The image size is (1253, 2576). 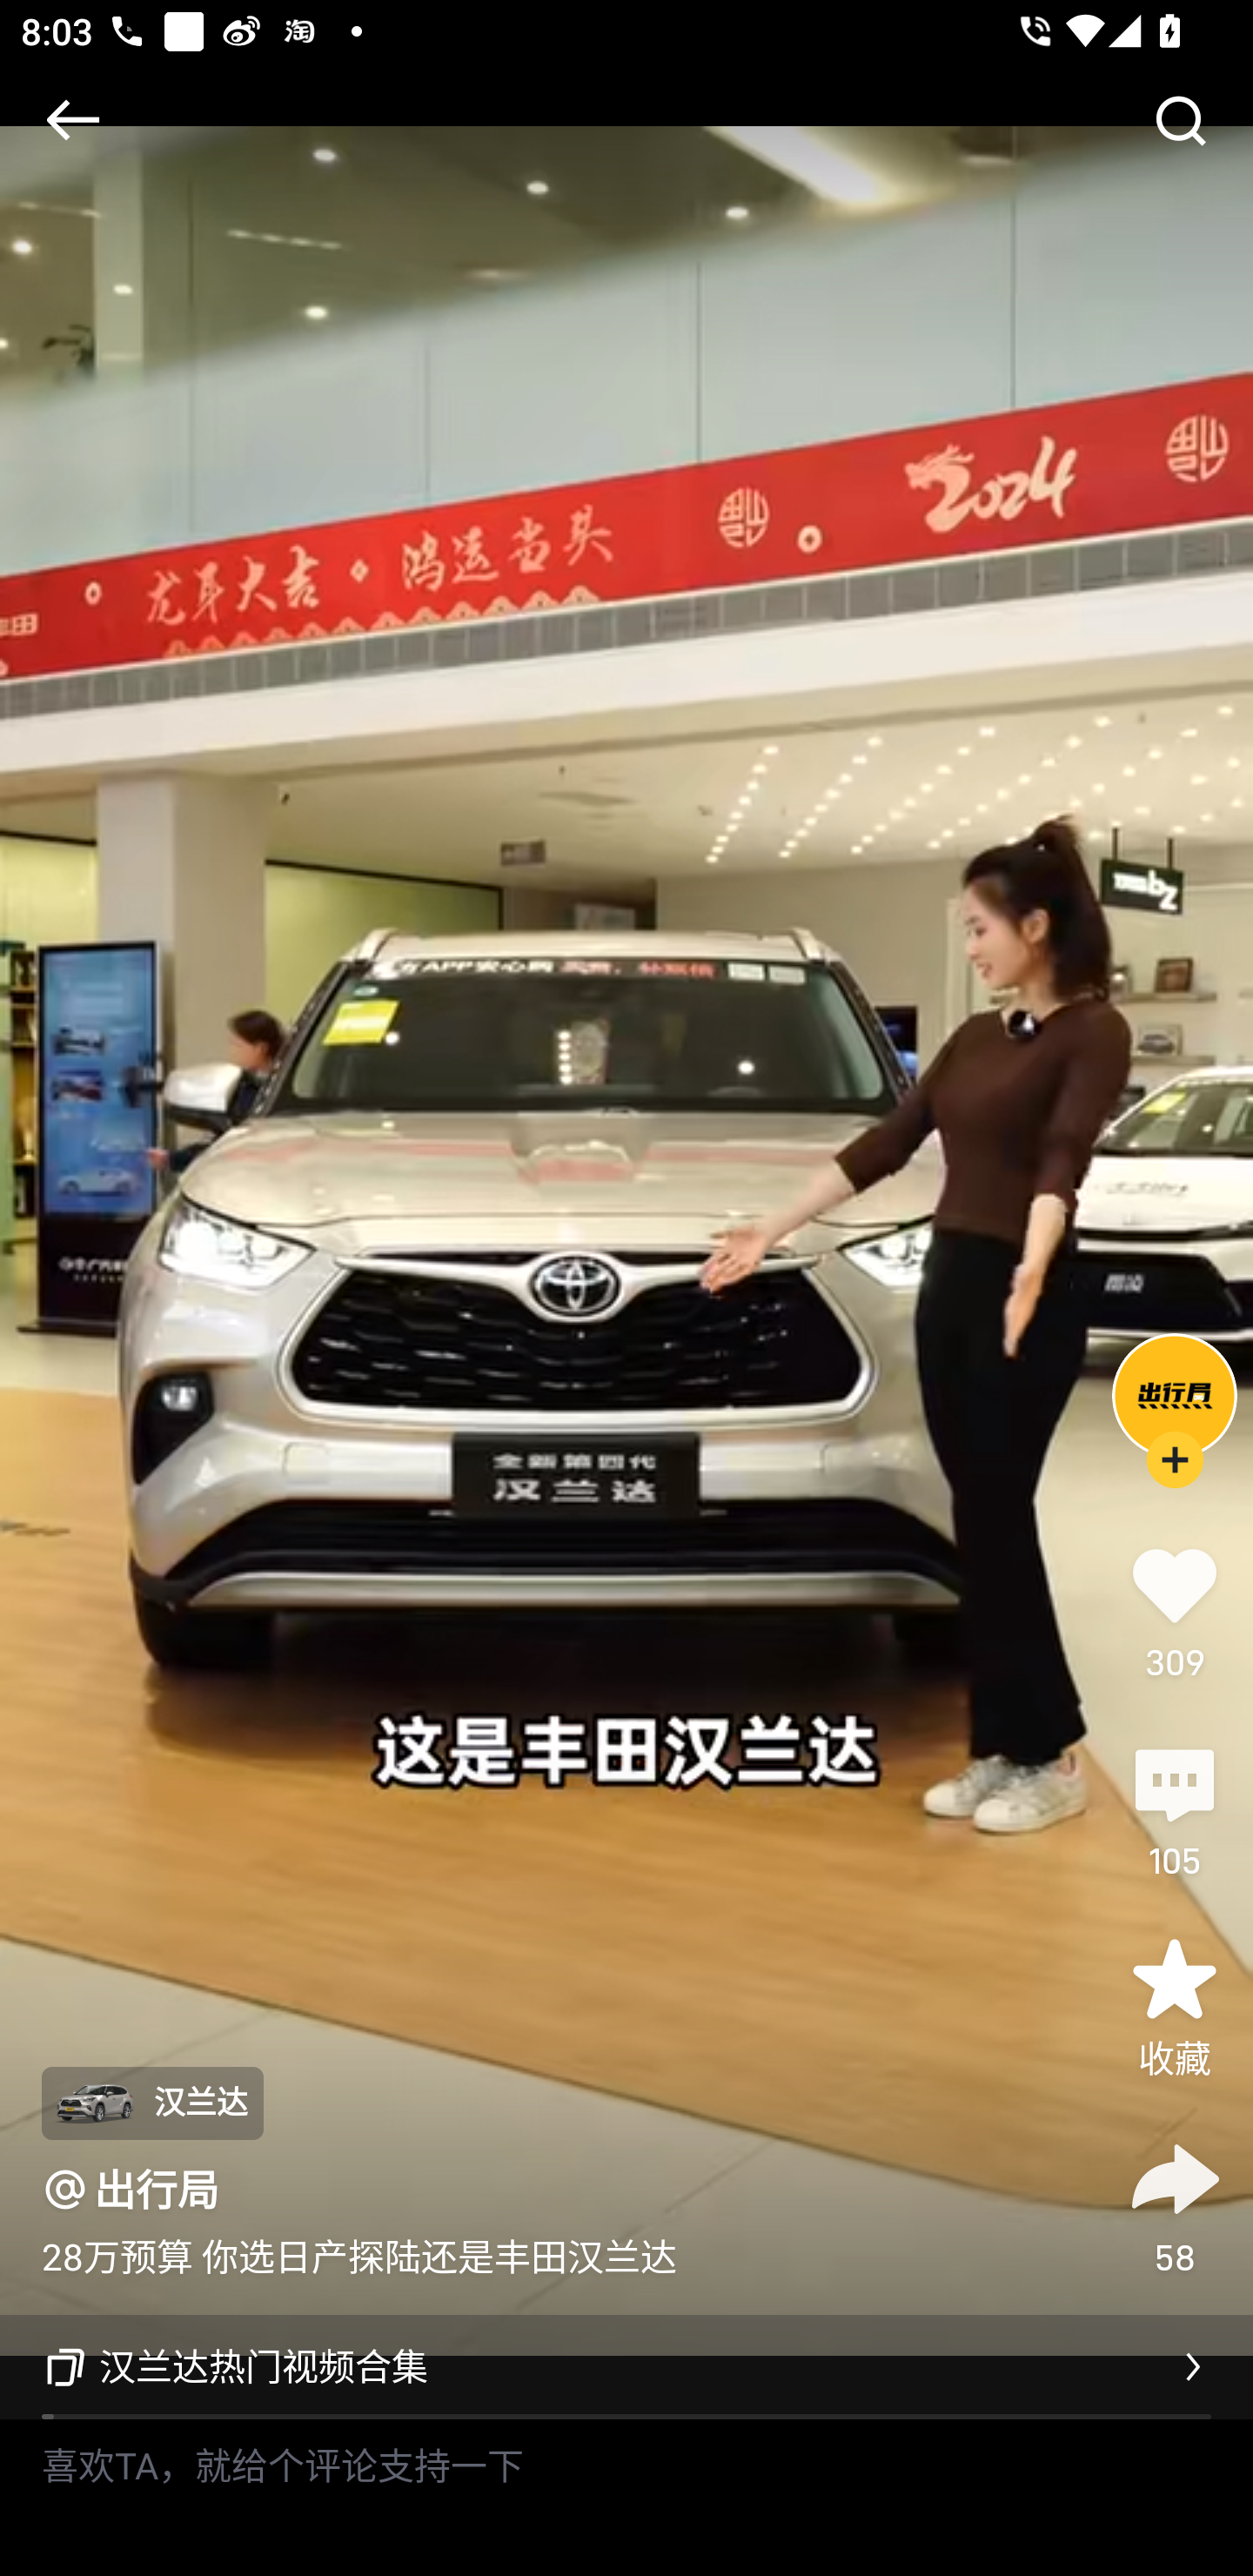 What do you see at coordinates (626, 2498) in the screenshot?
I see `喜欢TA，就给个评论支持一下` at bounding box center [626, 2498].